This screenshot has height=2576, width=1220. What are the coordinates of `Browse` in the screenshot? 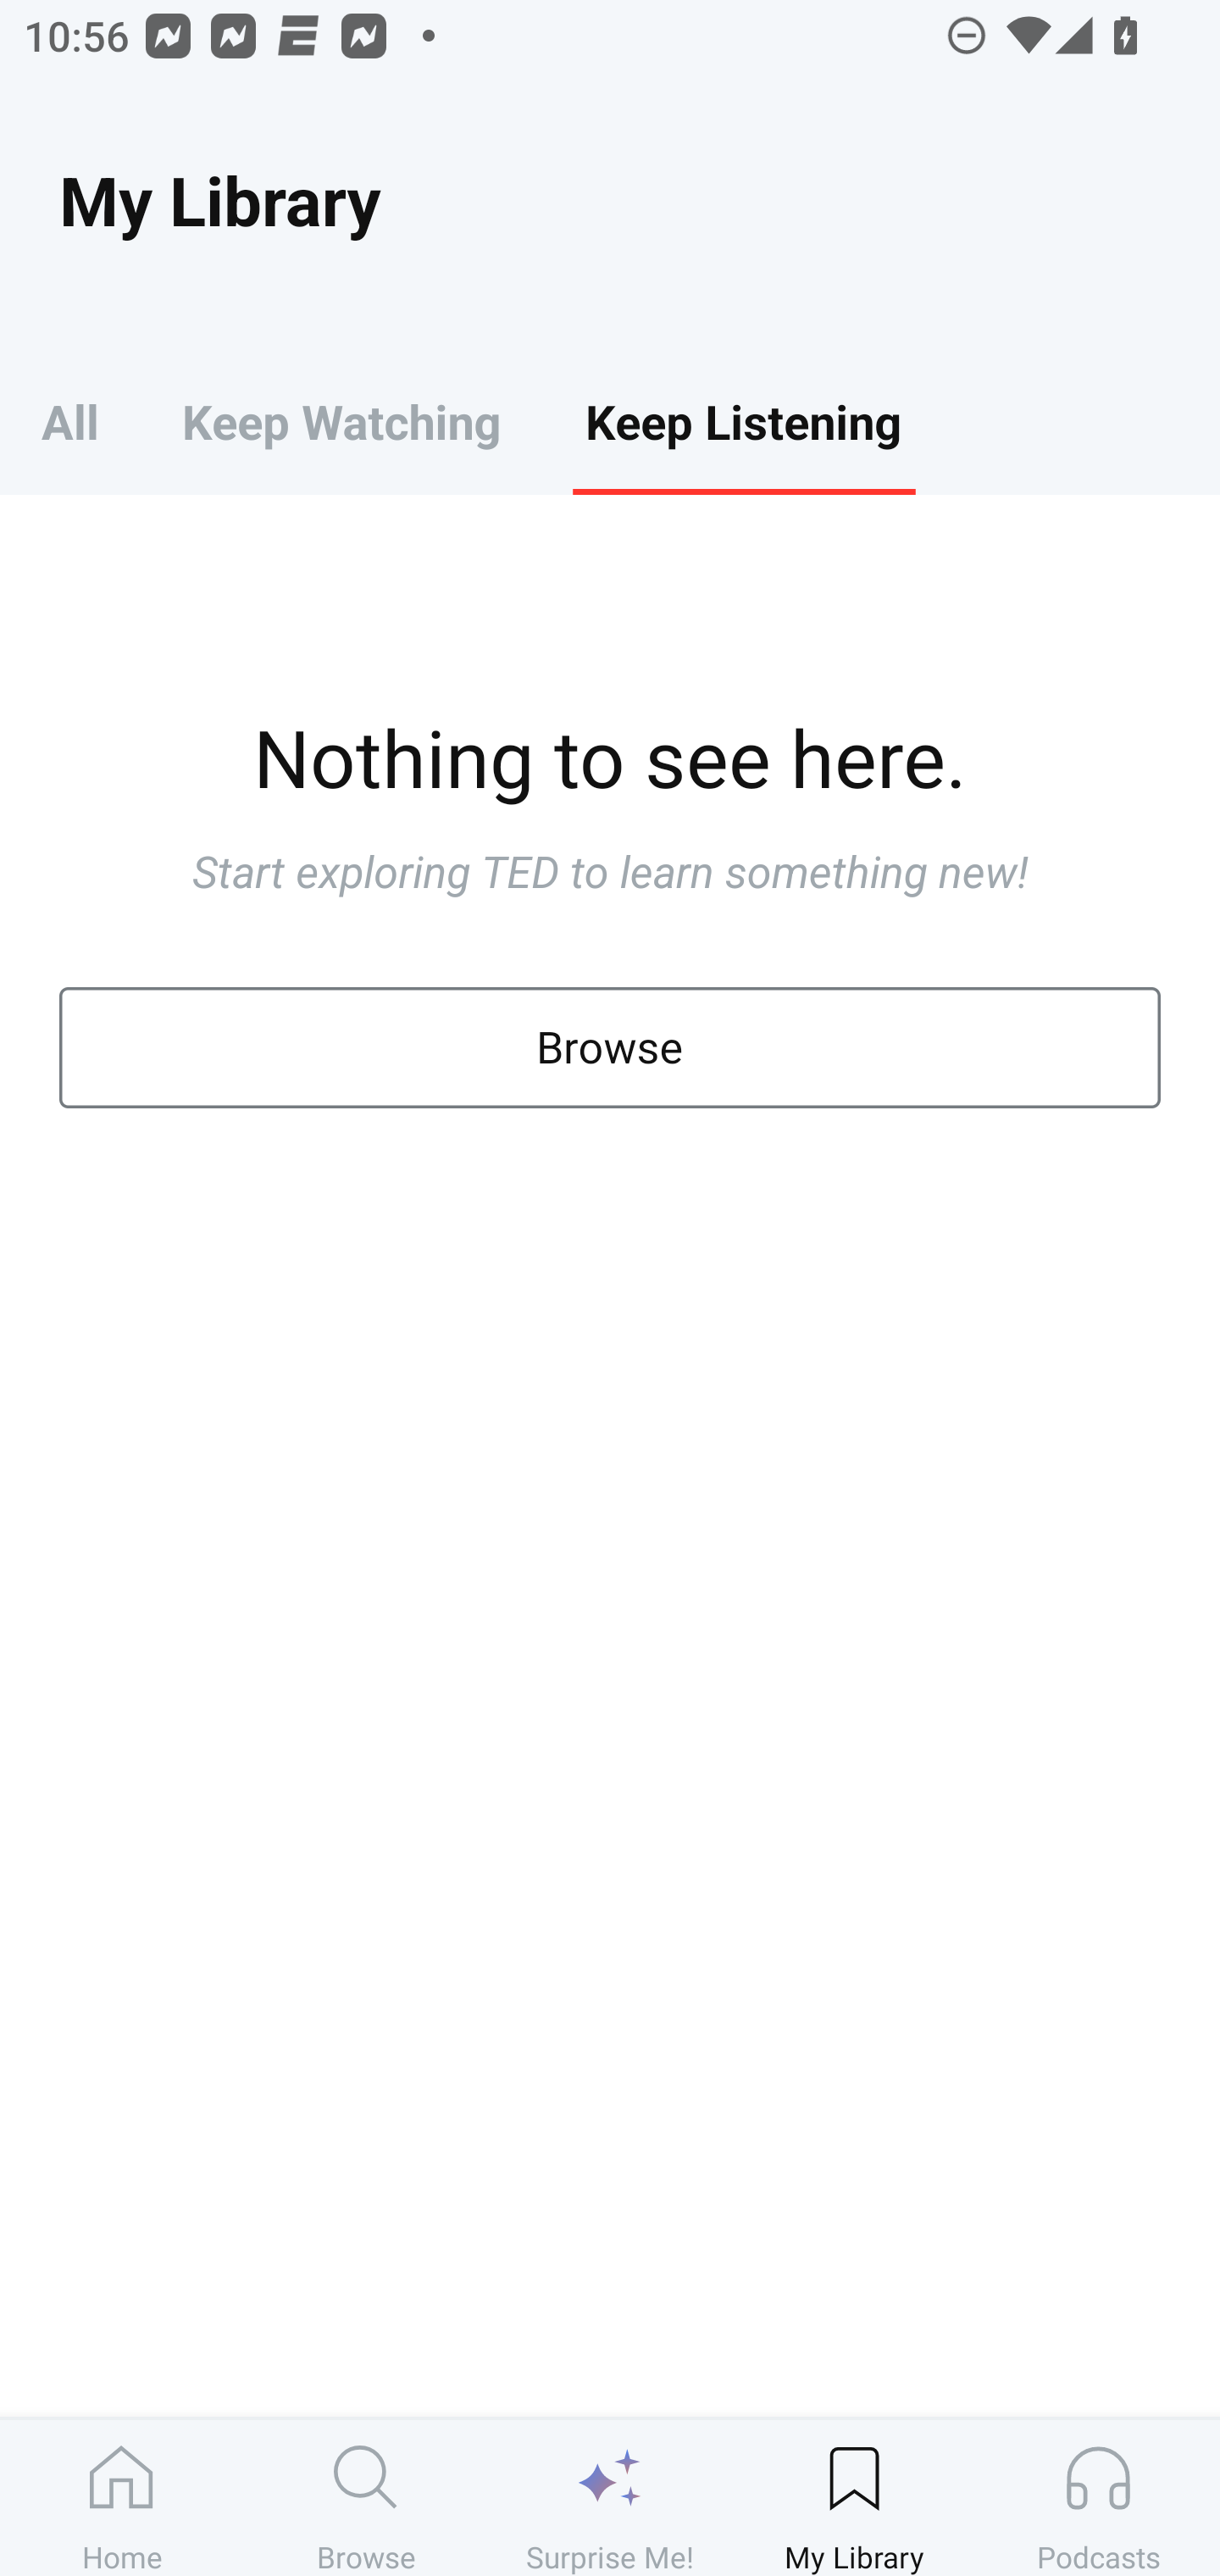 It's located at (610, 1047).